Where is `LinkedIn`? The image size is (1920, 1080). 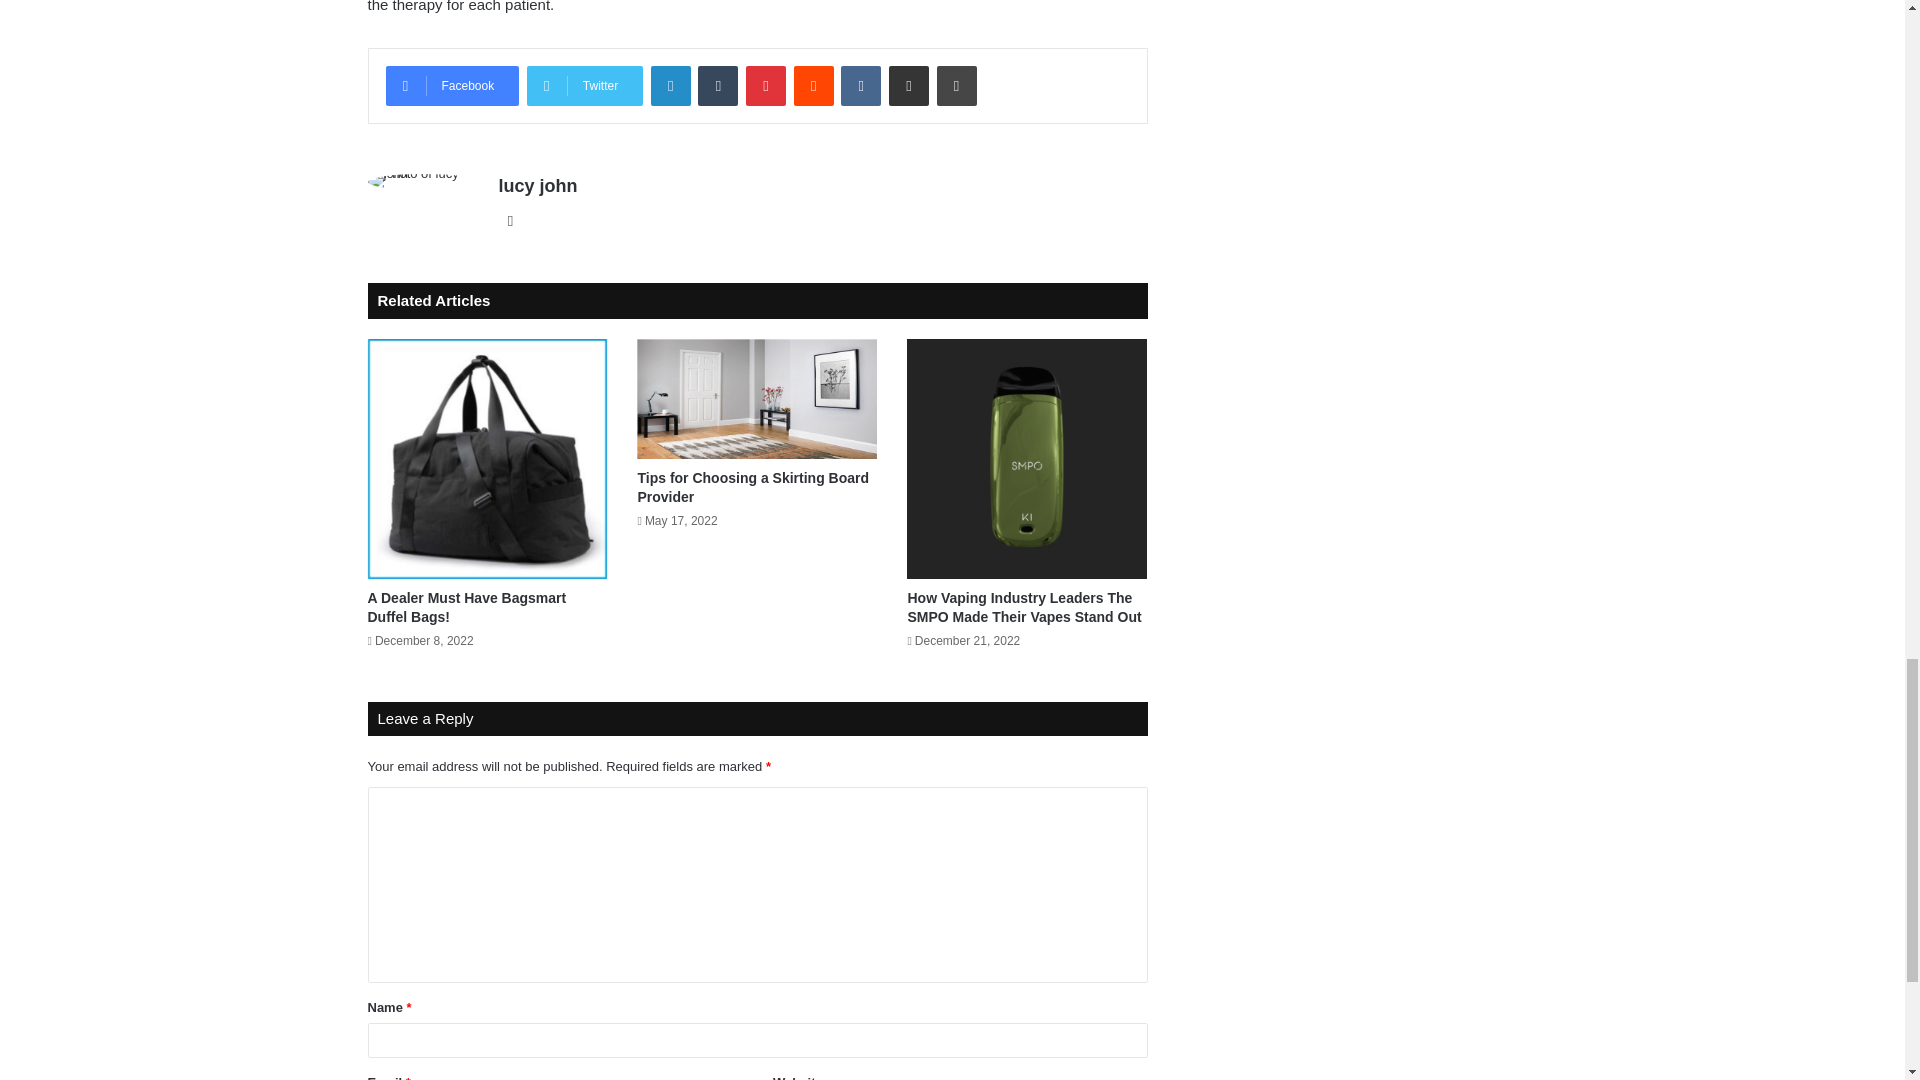 LinkedIn is located at coordinates (670, 85).